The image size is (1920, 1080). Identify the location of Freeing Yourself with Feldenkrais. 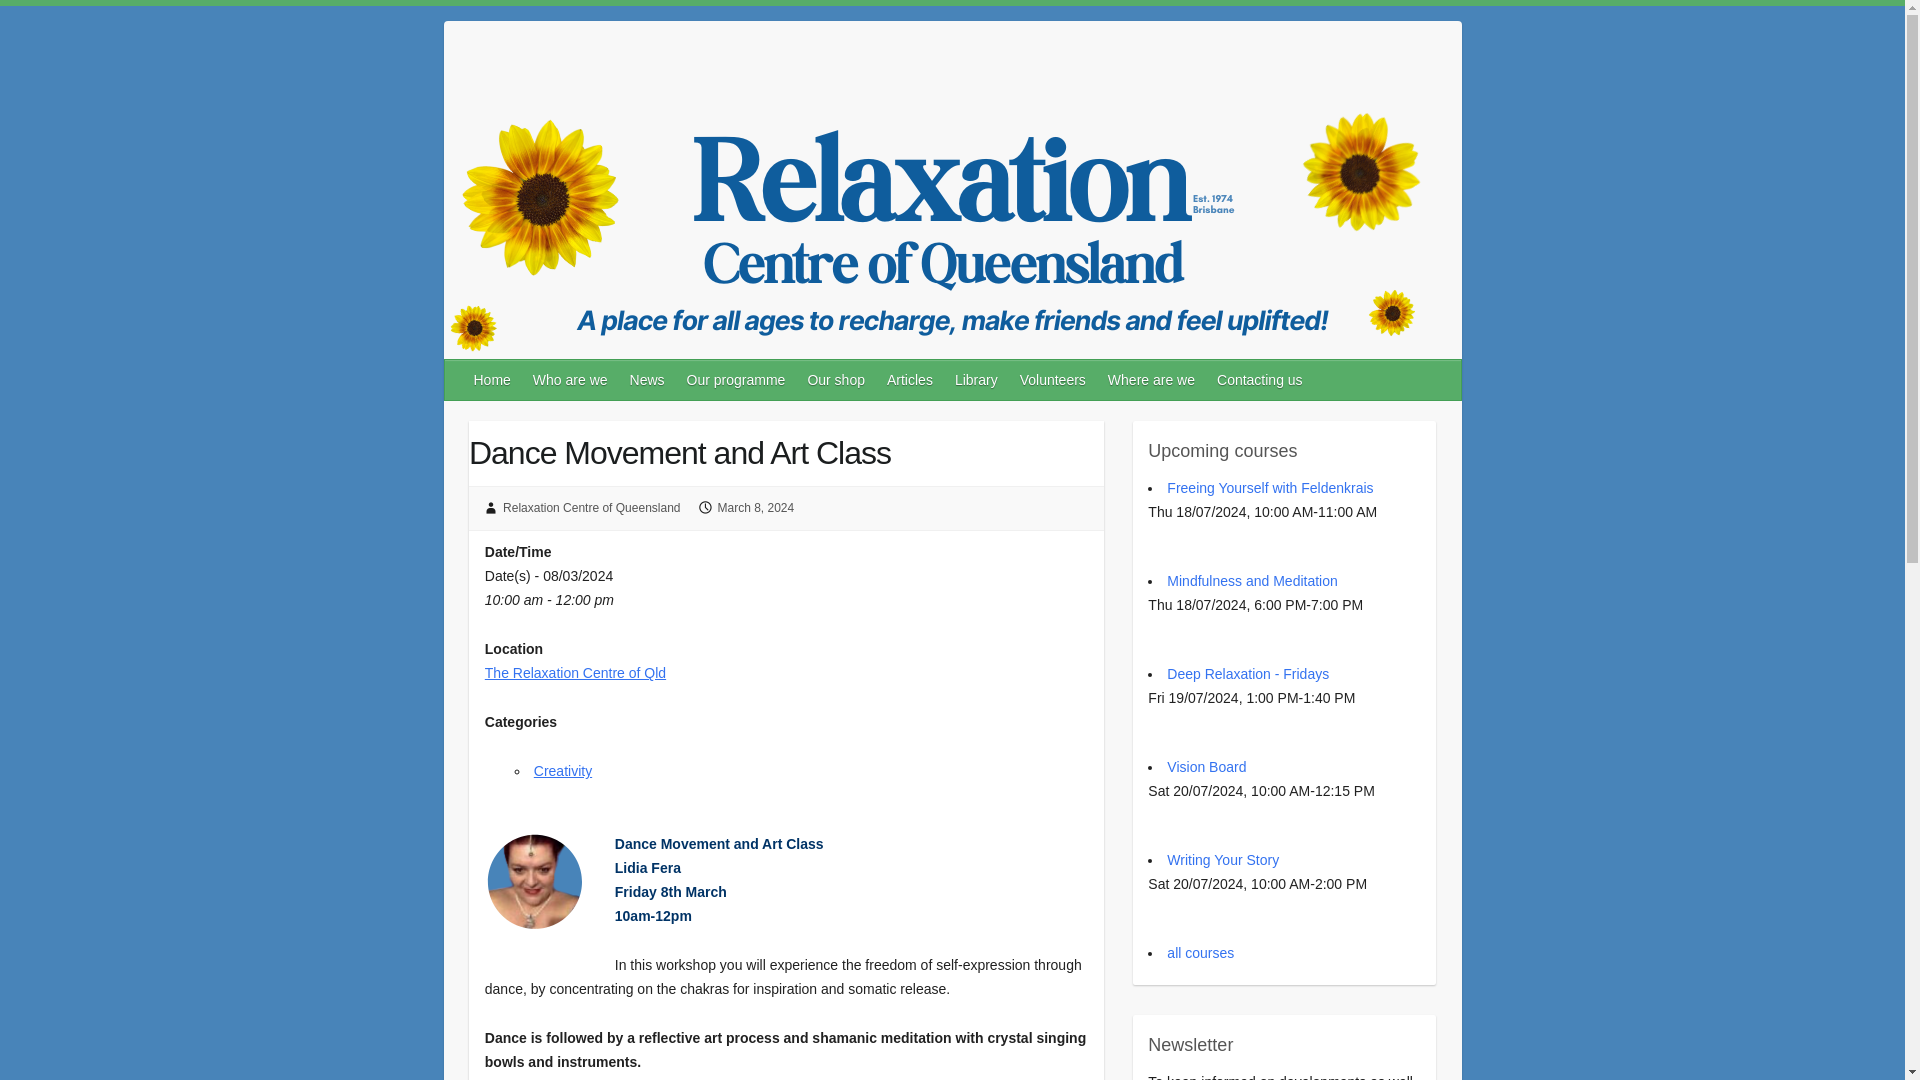
(1270, 487).